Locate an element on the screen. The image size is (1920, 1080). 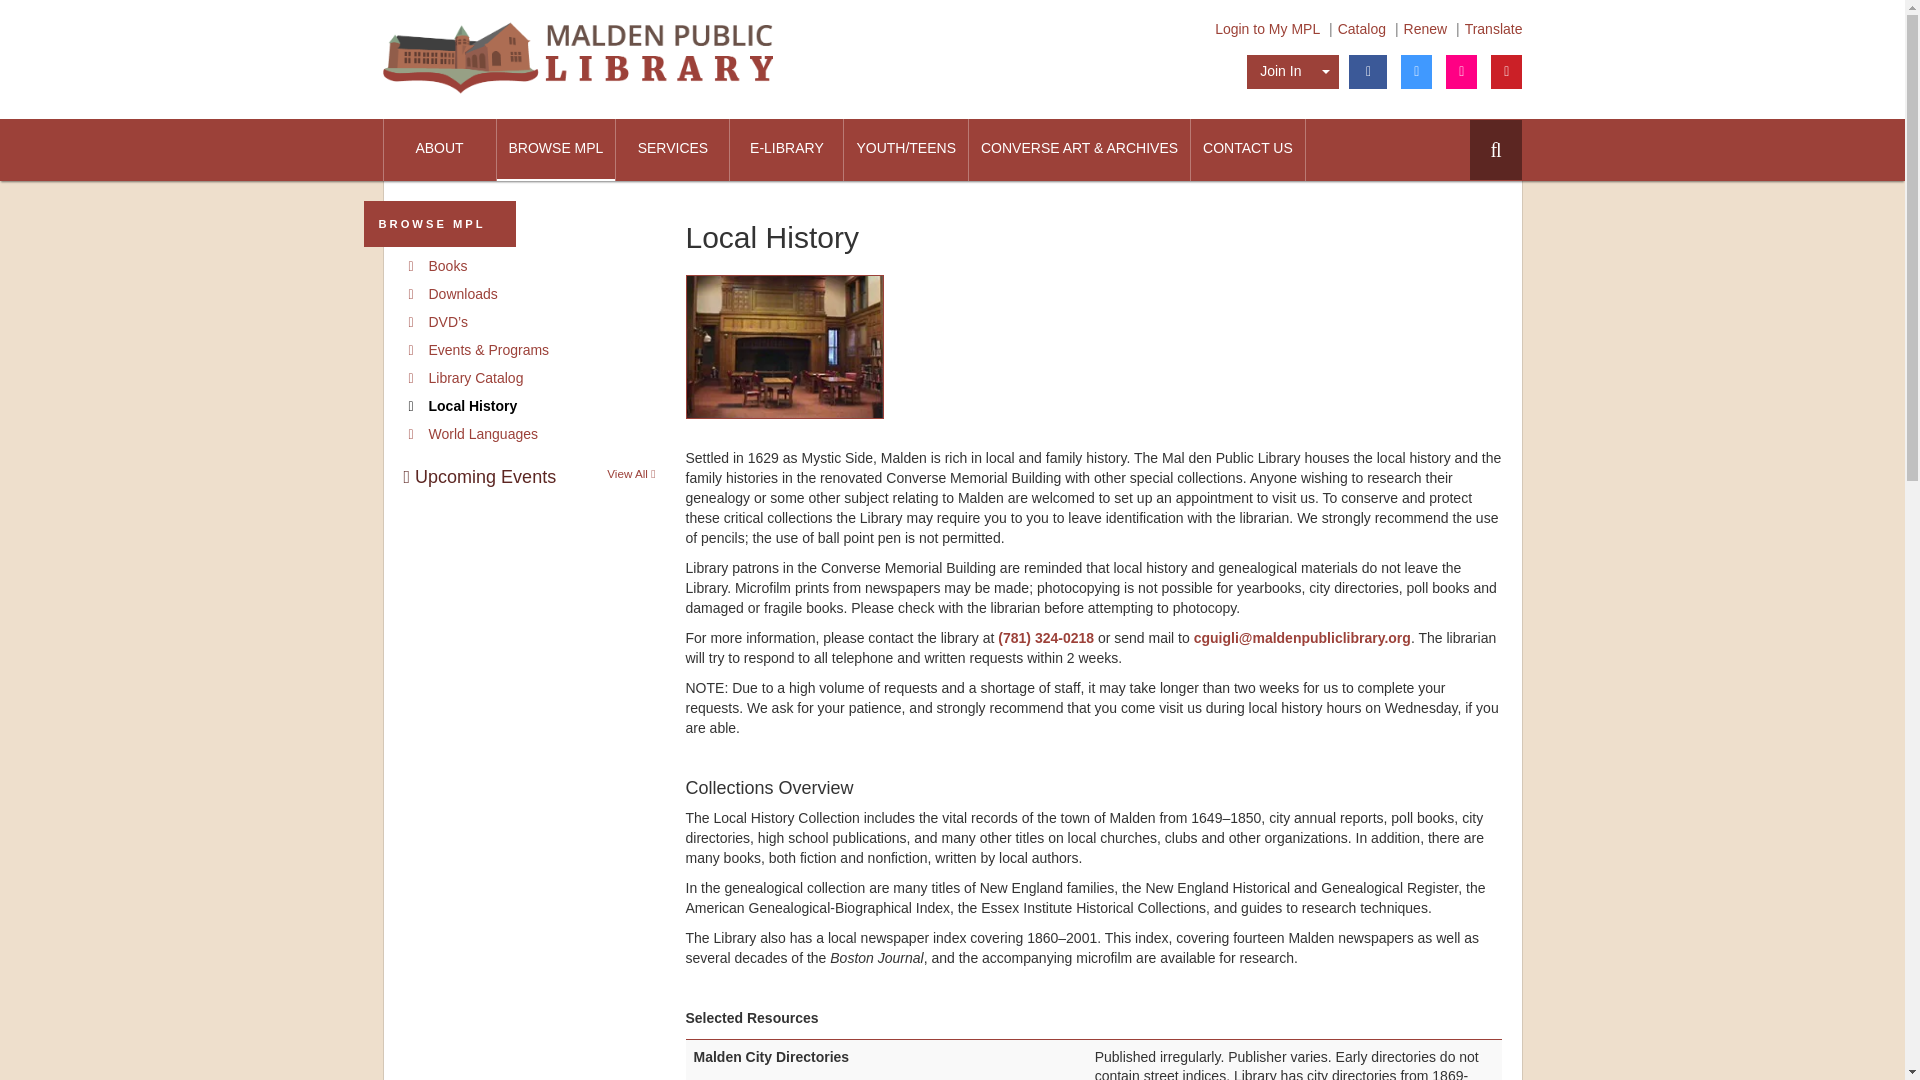
SERVICES is located at coordinates (672, 150).